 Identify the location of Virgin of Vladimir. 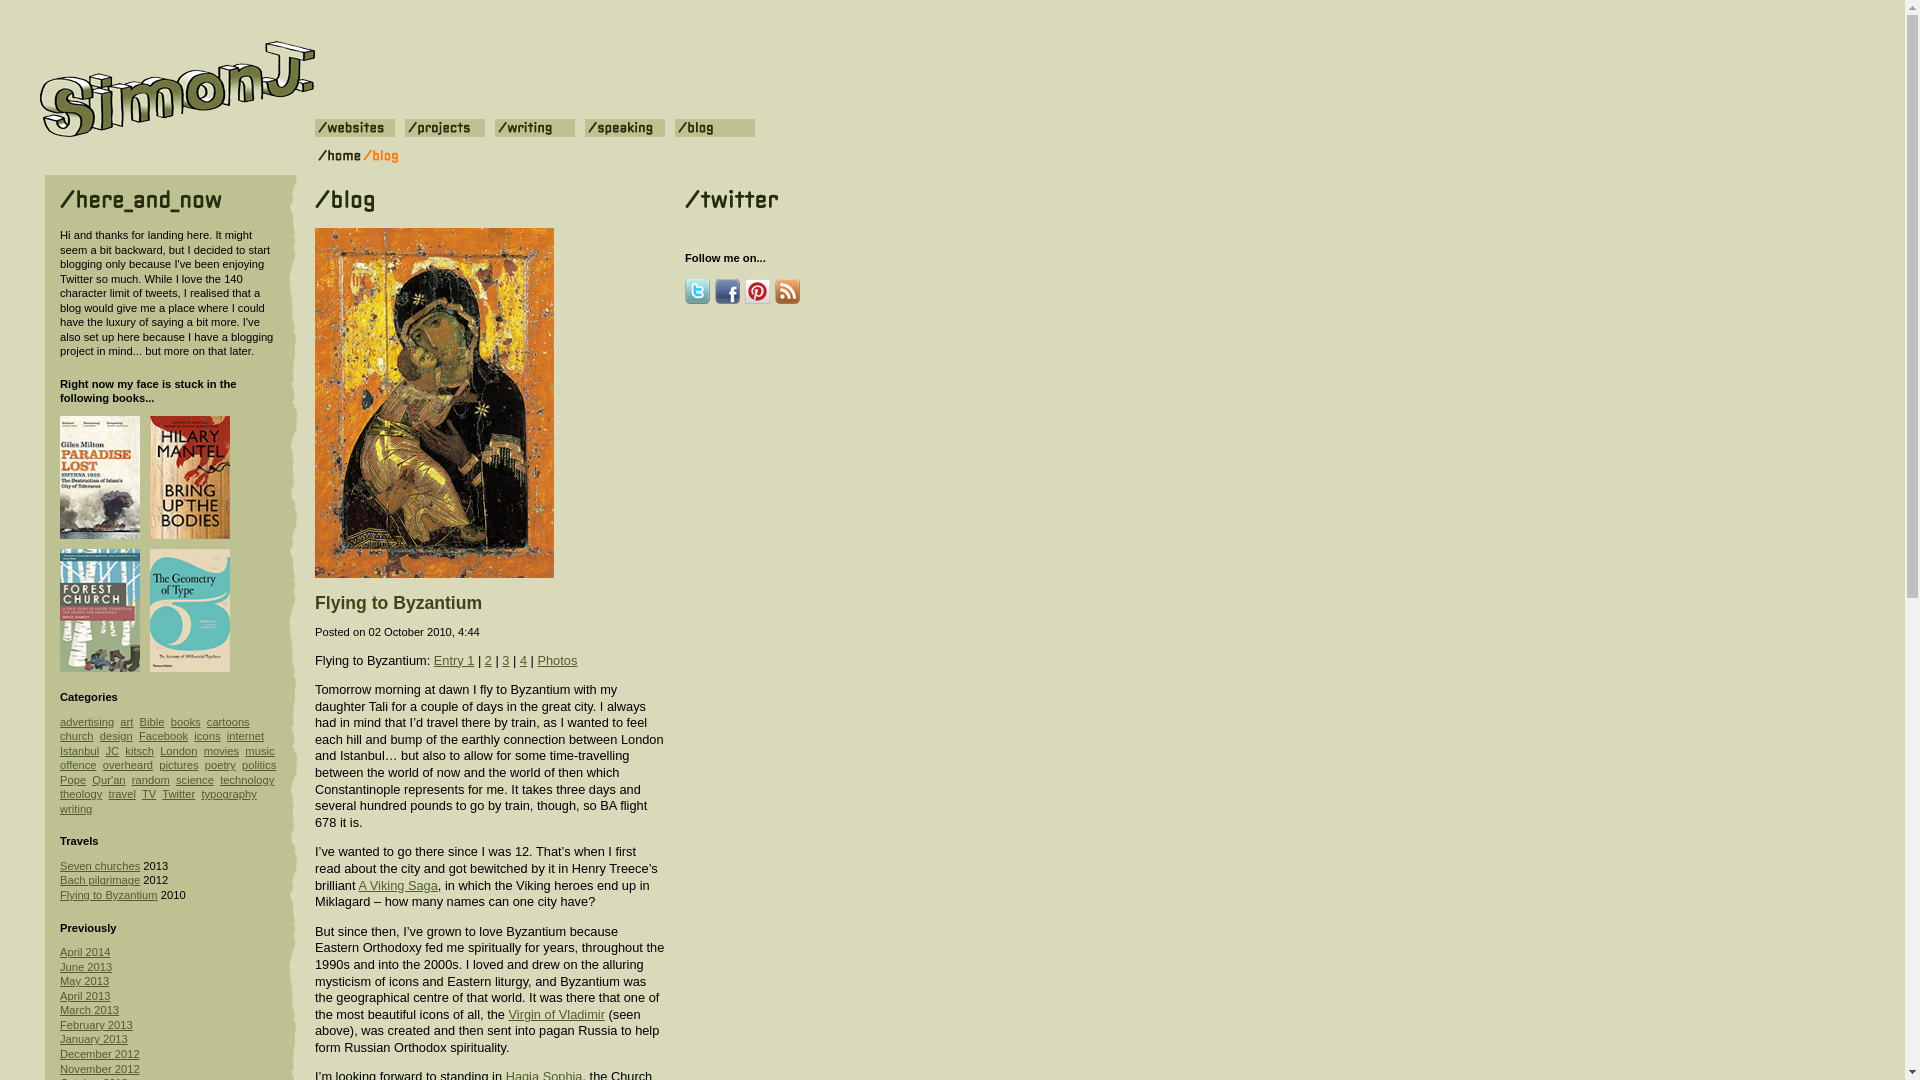
(556, 1014).